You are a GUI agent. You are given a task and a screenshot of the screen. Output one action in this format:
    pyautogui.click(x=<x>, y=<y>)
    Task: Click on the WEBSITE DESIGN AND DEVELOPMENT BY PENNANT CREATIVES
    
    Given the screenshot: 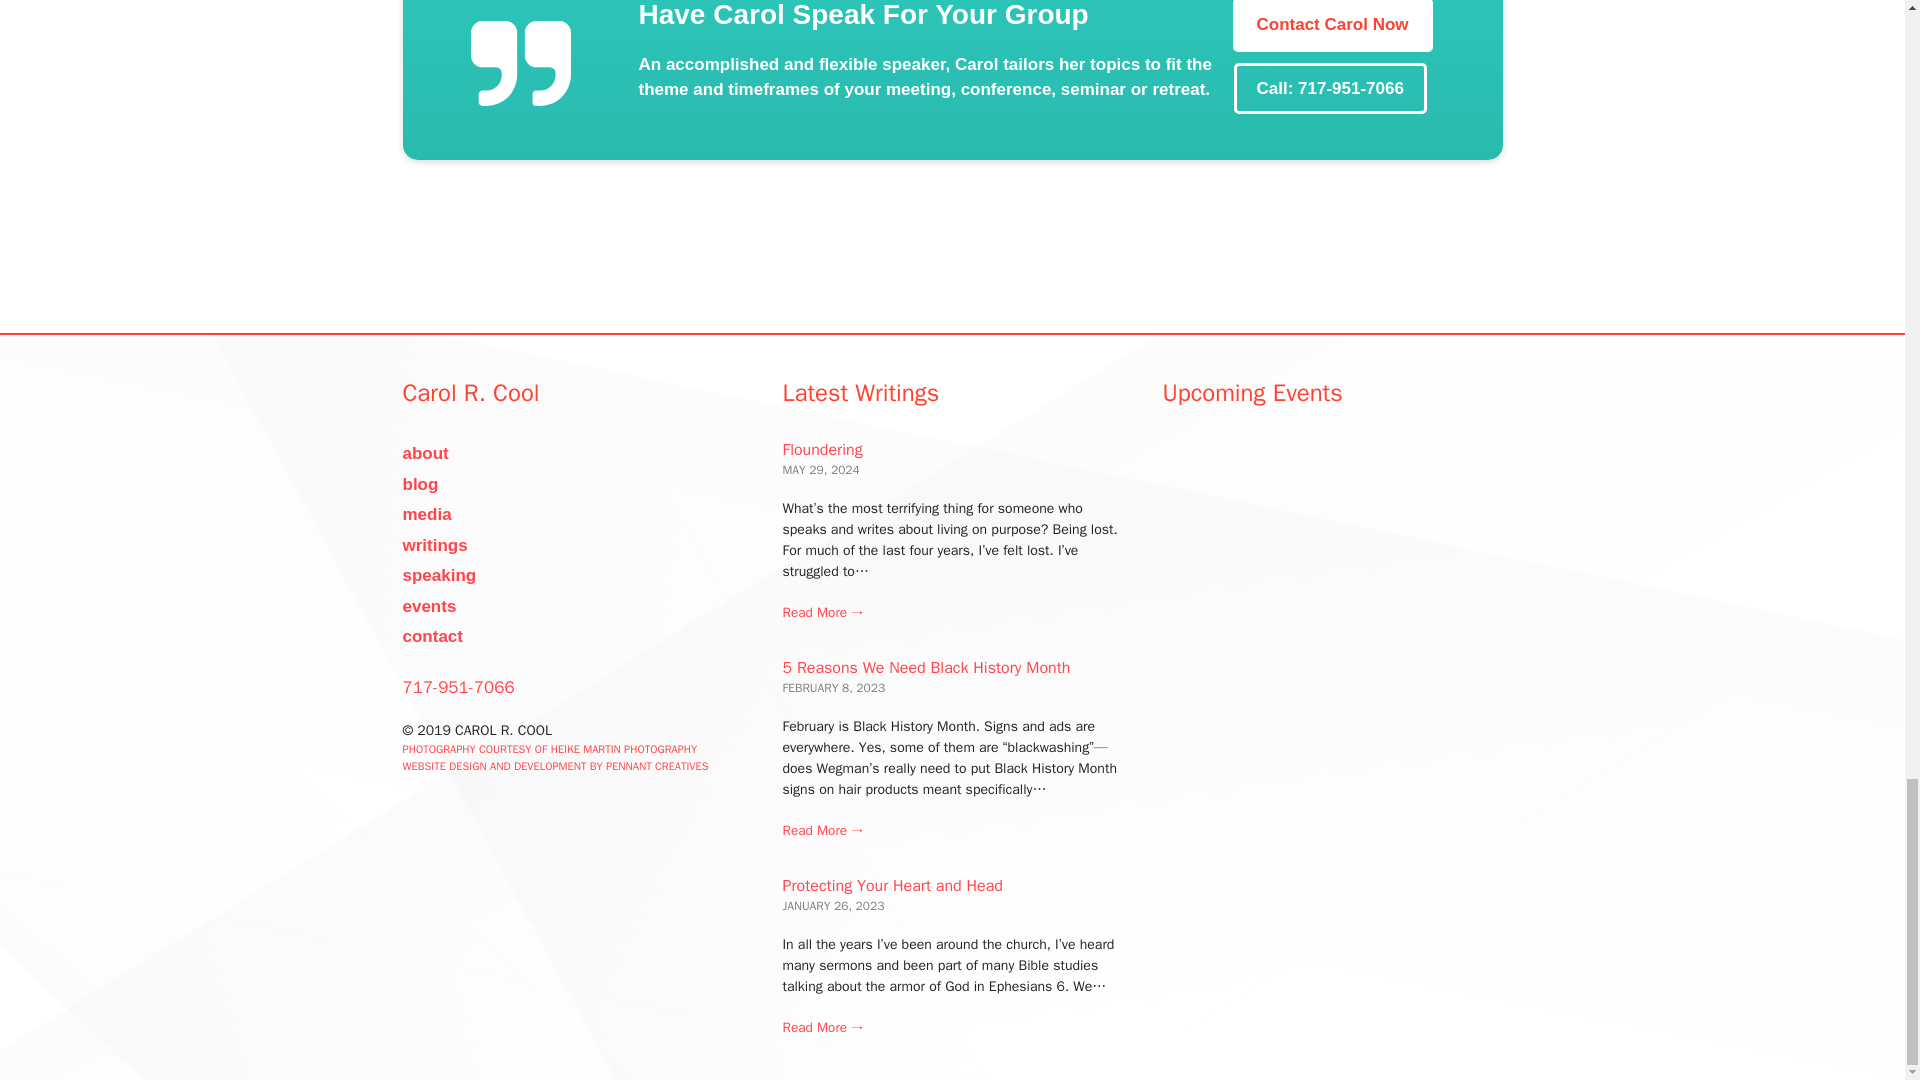 What is the action you would take?
    pyautogui.click(x=556, y=766)
    